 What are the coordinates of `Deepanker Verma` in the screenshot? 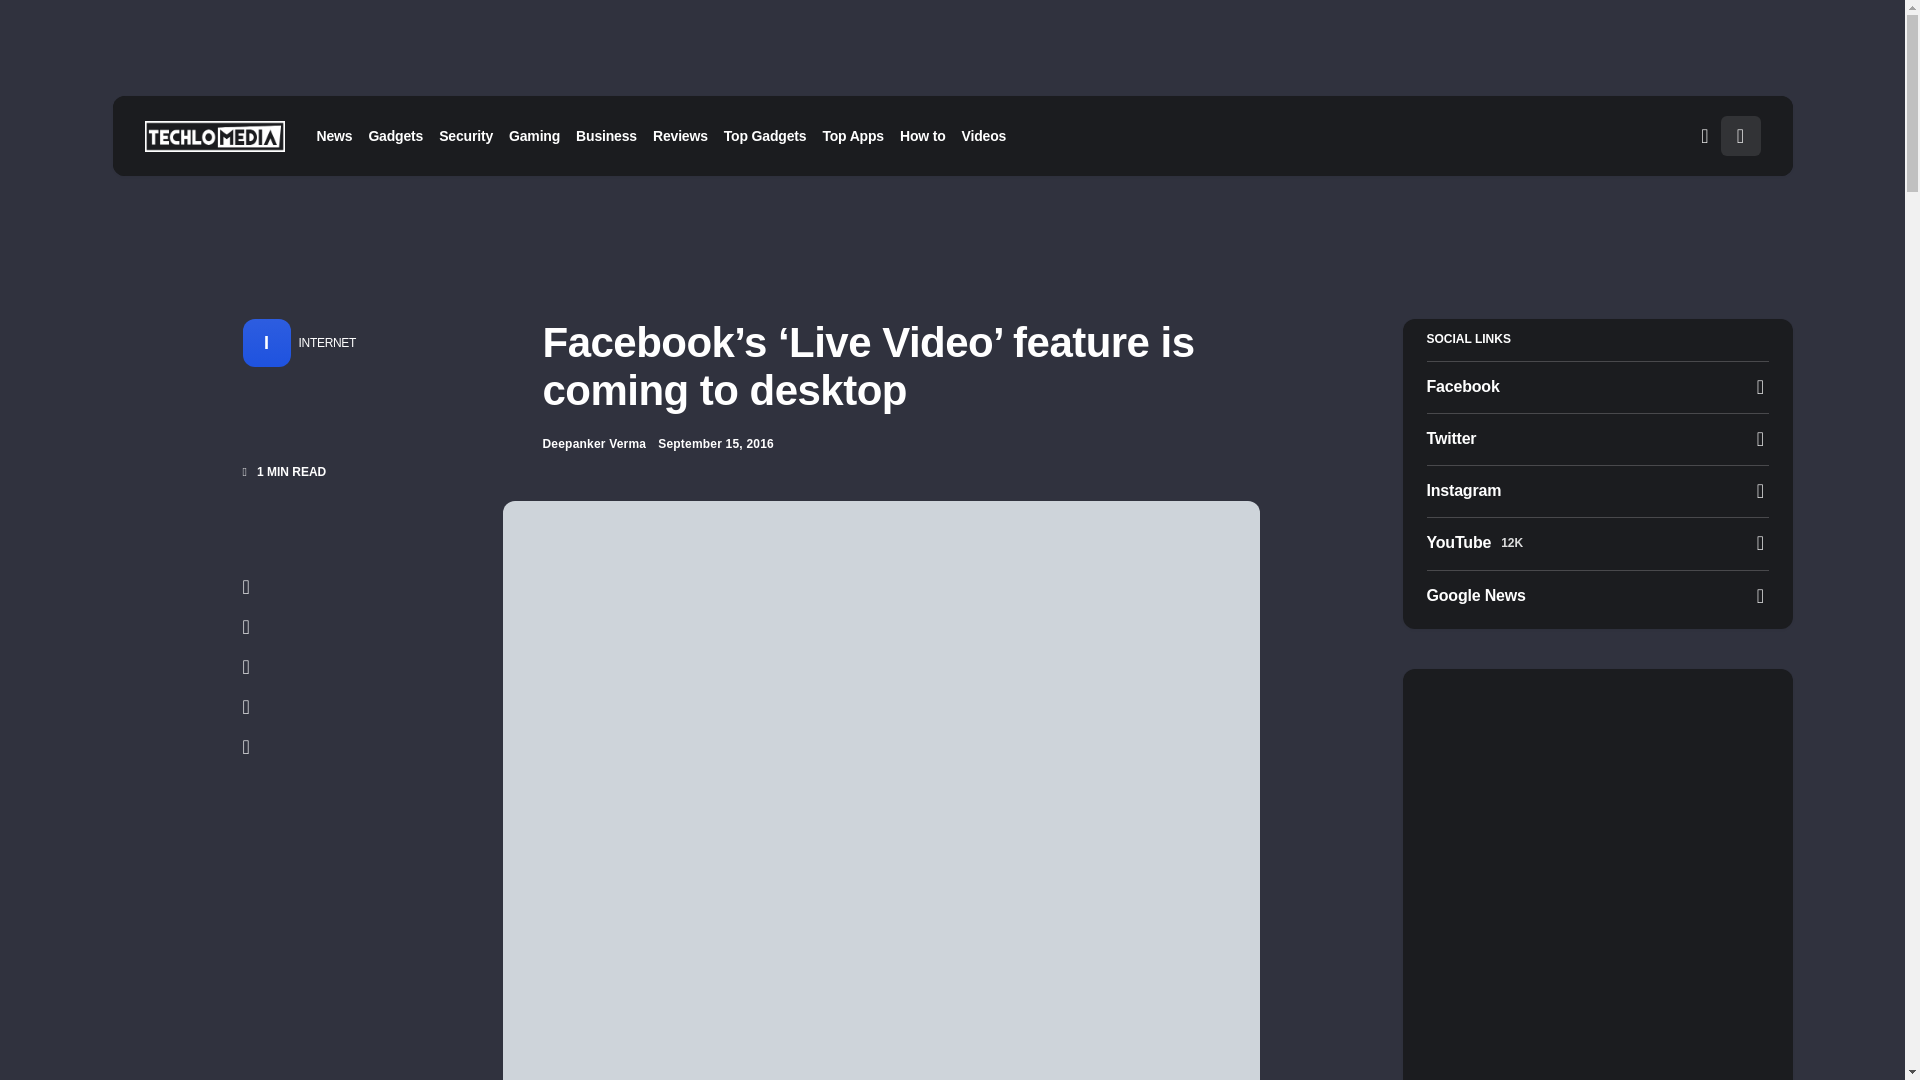 It's located at (593, 444).